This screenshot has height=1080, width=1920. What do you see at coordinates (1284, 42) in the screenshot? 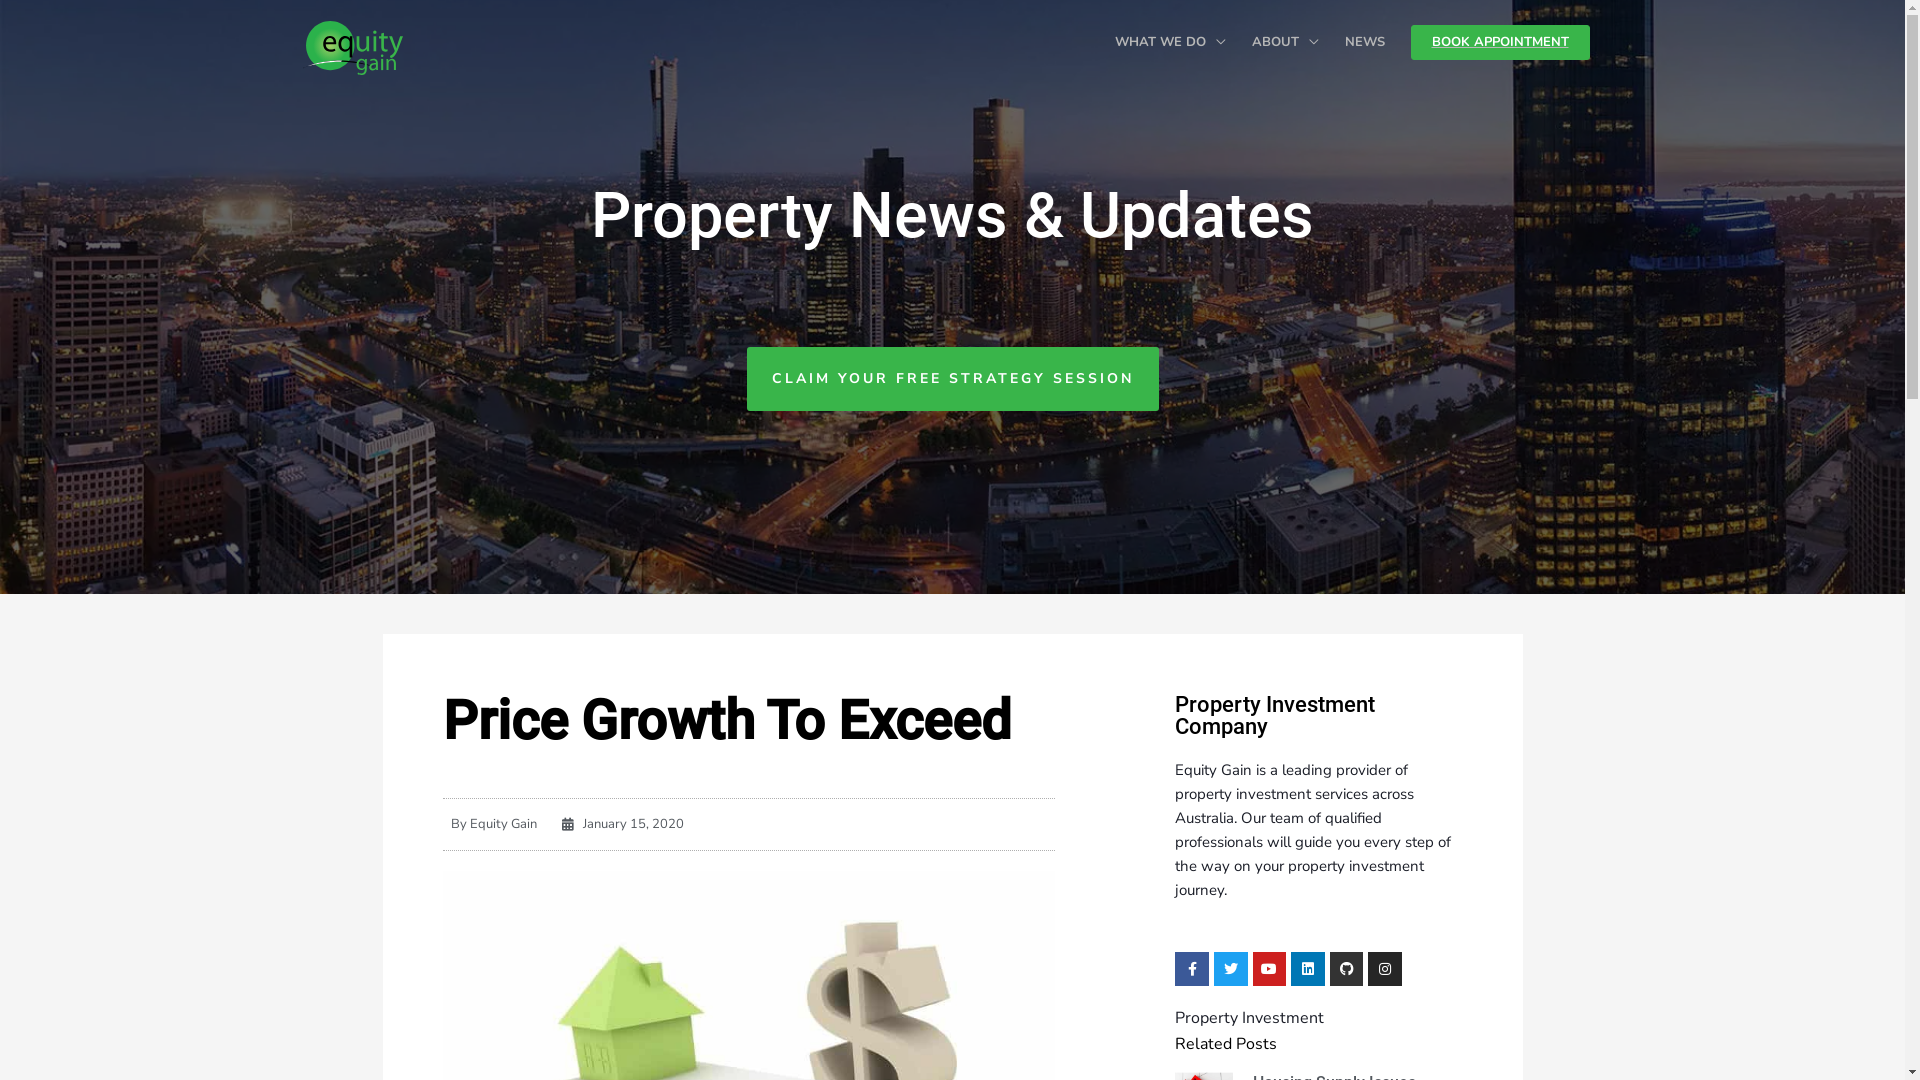
I see `ABOUT` at bounding box center [1284, 42].